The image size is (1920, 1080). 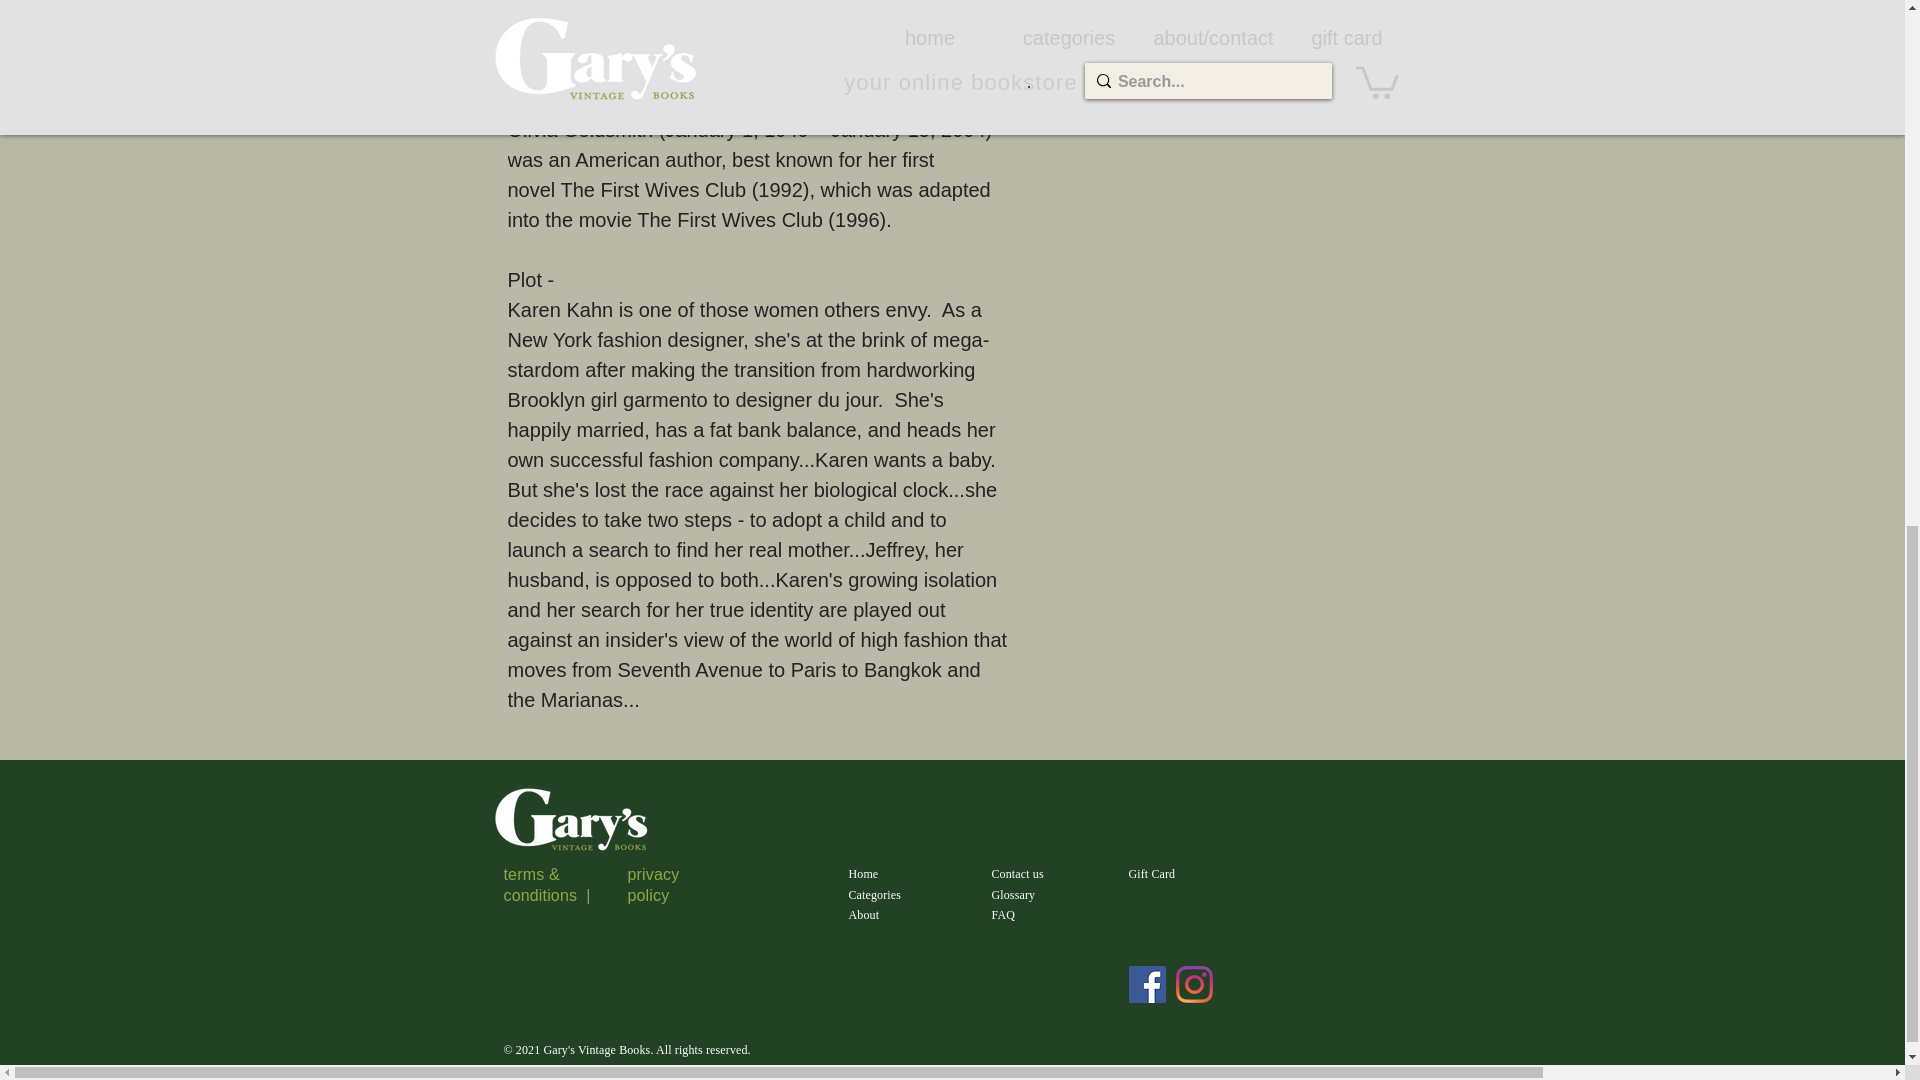 I want to click on privacy policy, so click(x=653, y=884).